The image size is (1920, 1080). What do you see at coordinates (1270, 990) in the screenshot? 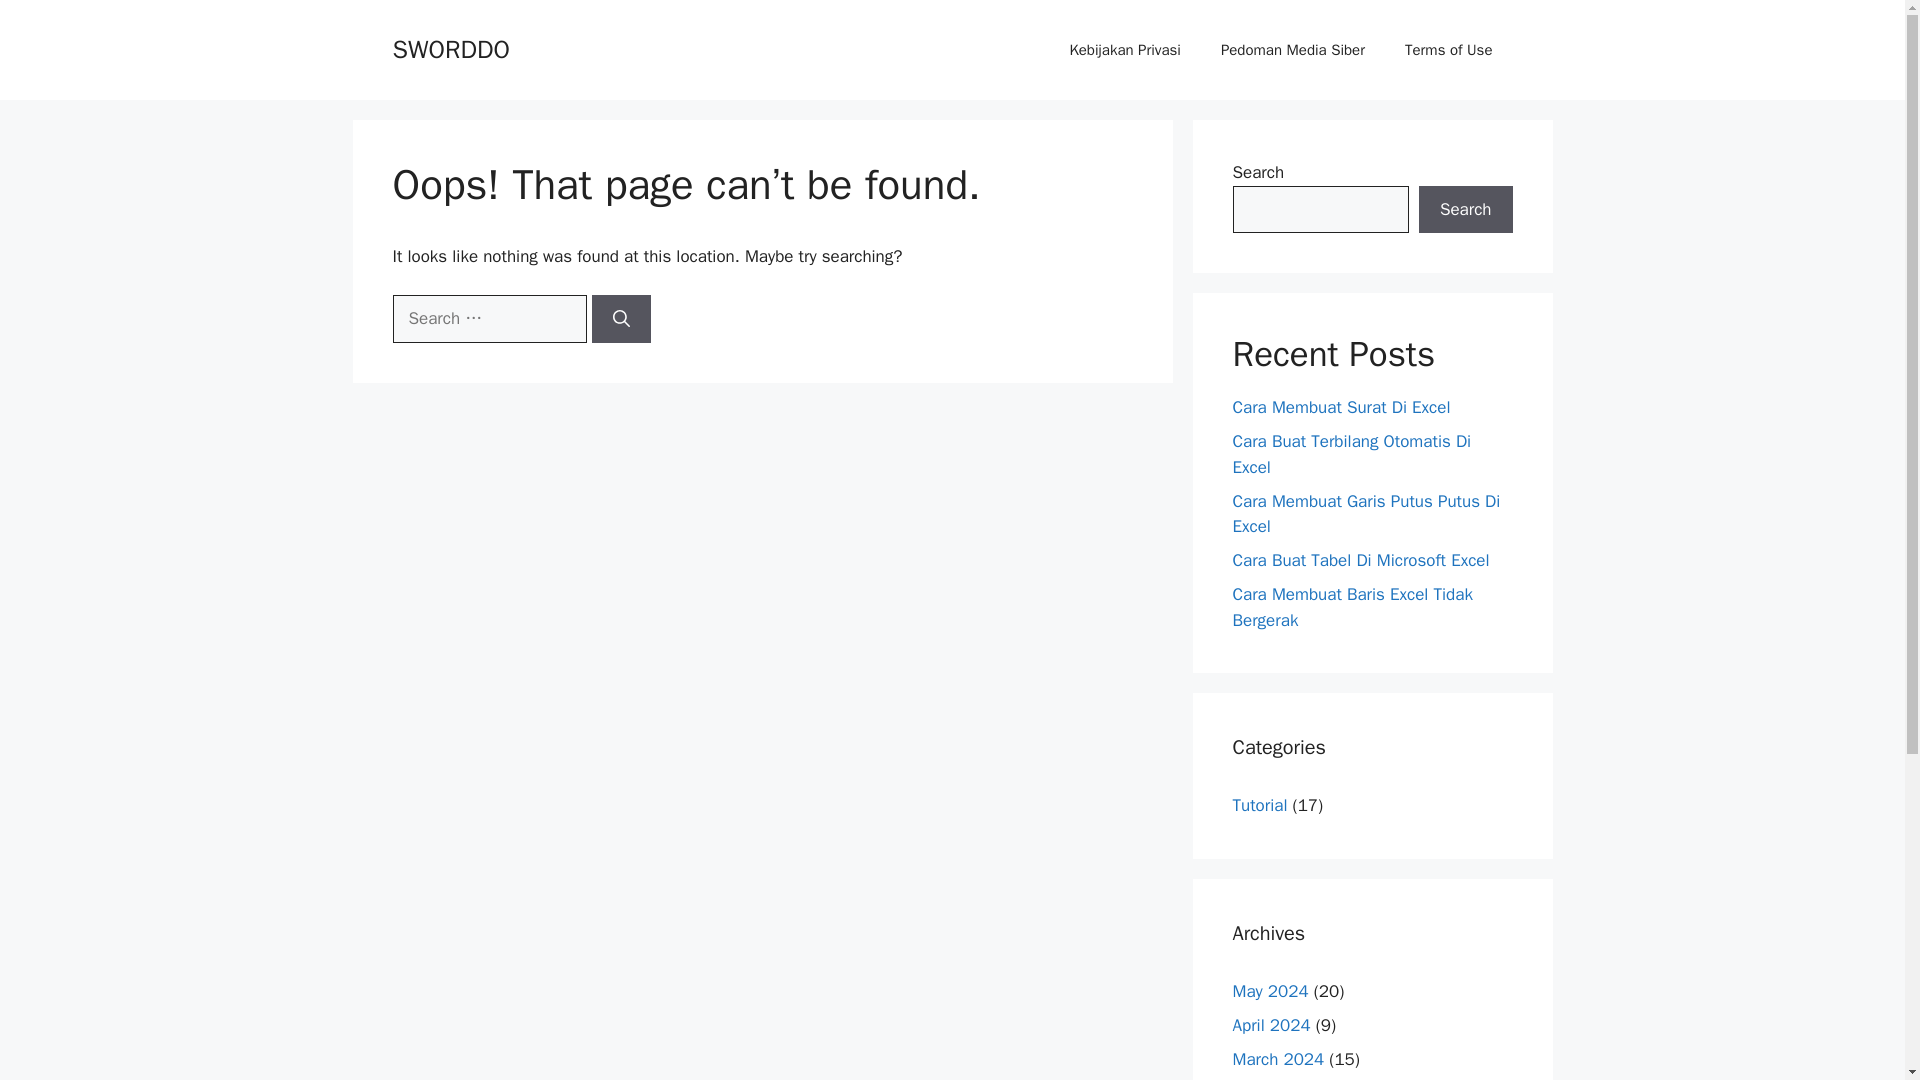
I see `May 2024` at bounding box center [1270, 990].